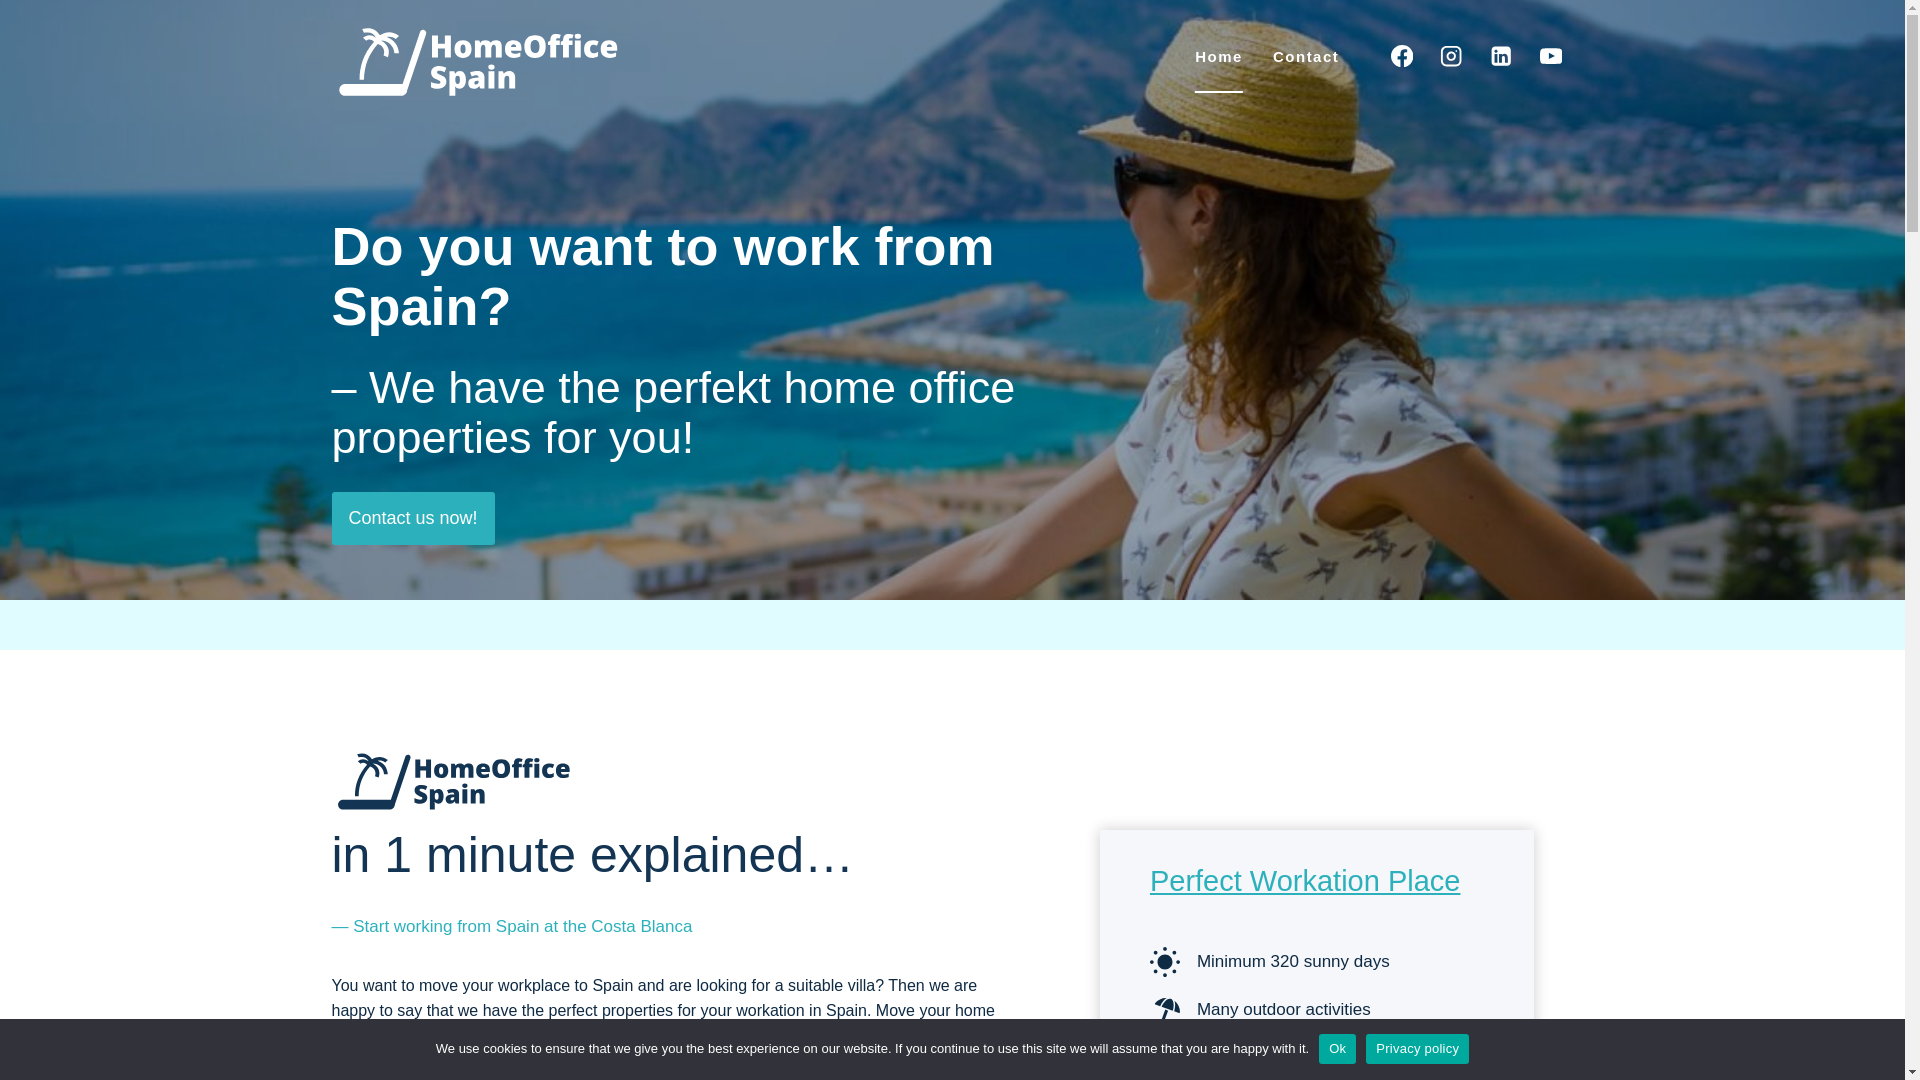  What do you see at coordinates (1416, 1048) in the screenshot?
I see `Privacy policy` at bounding box center [1416, 1048].